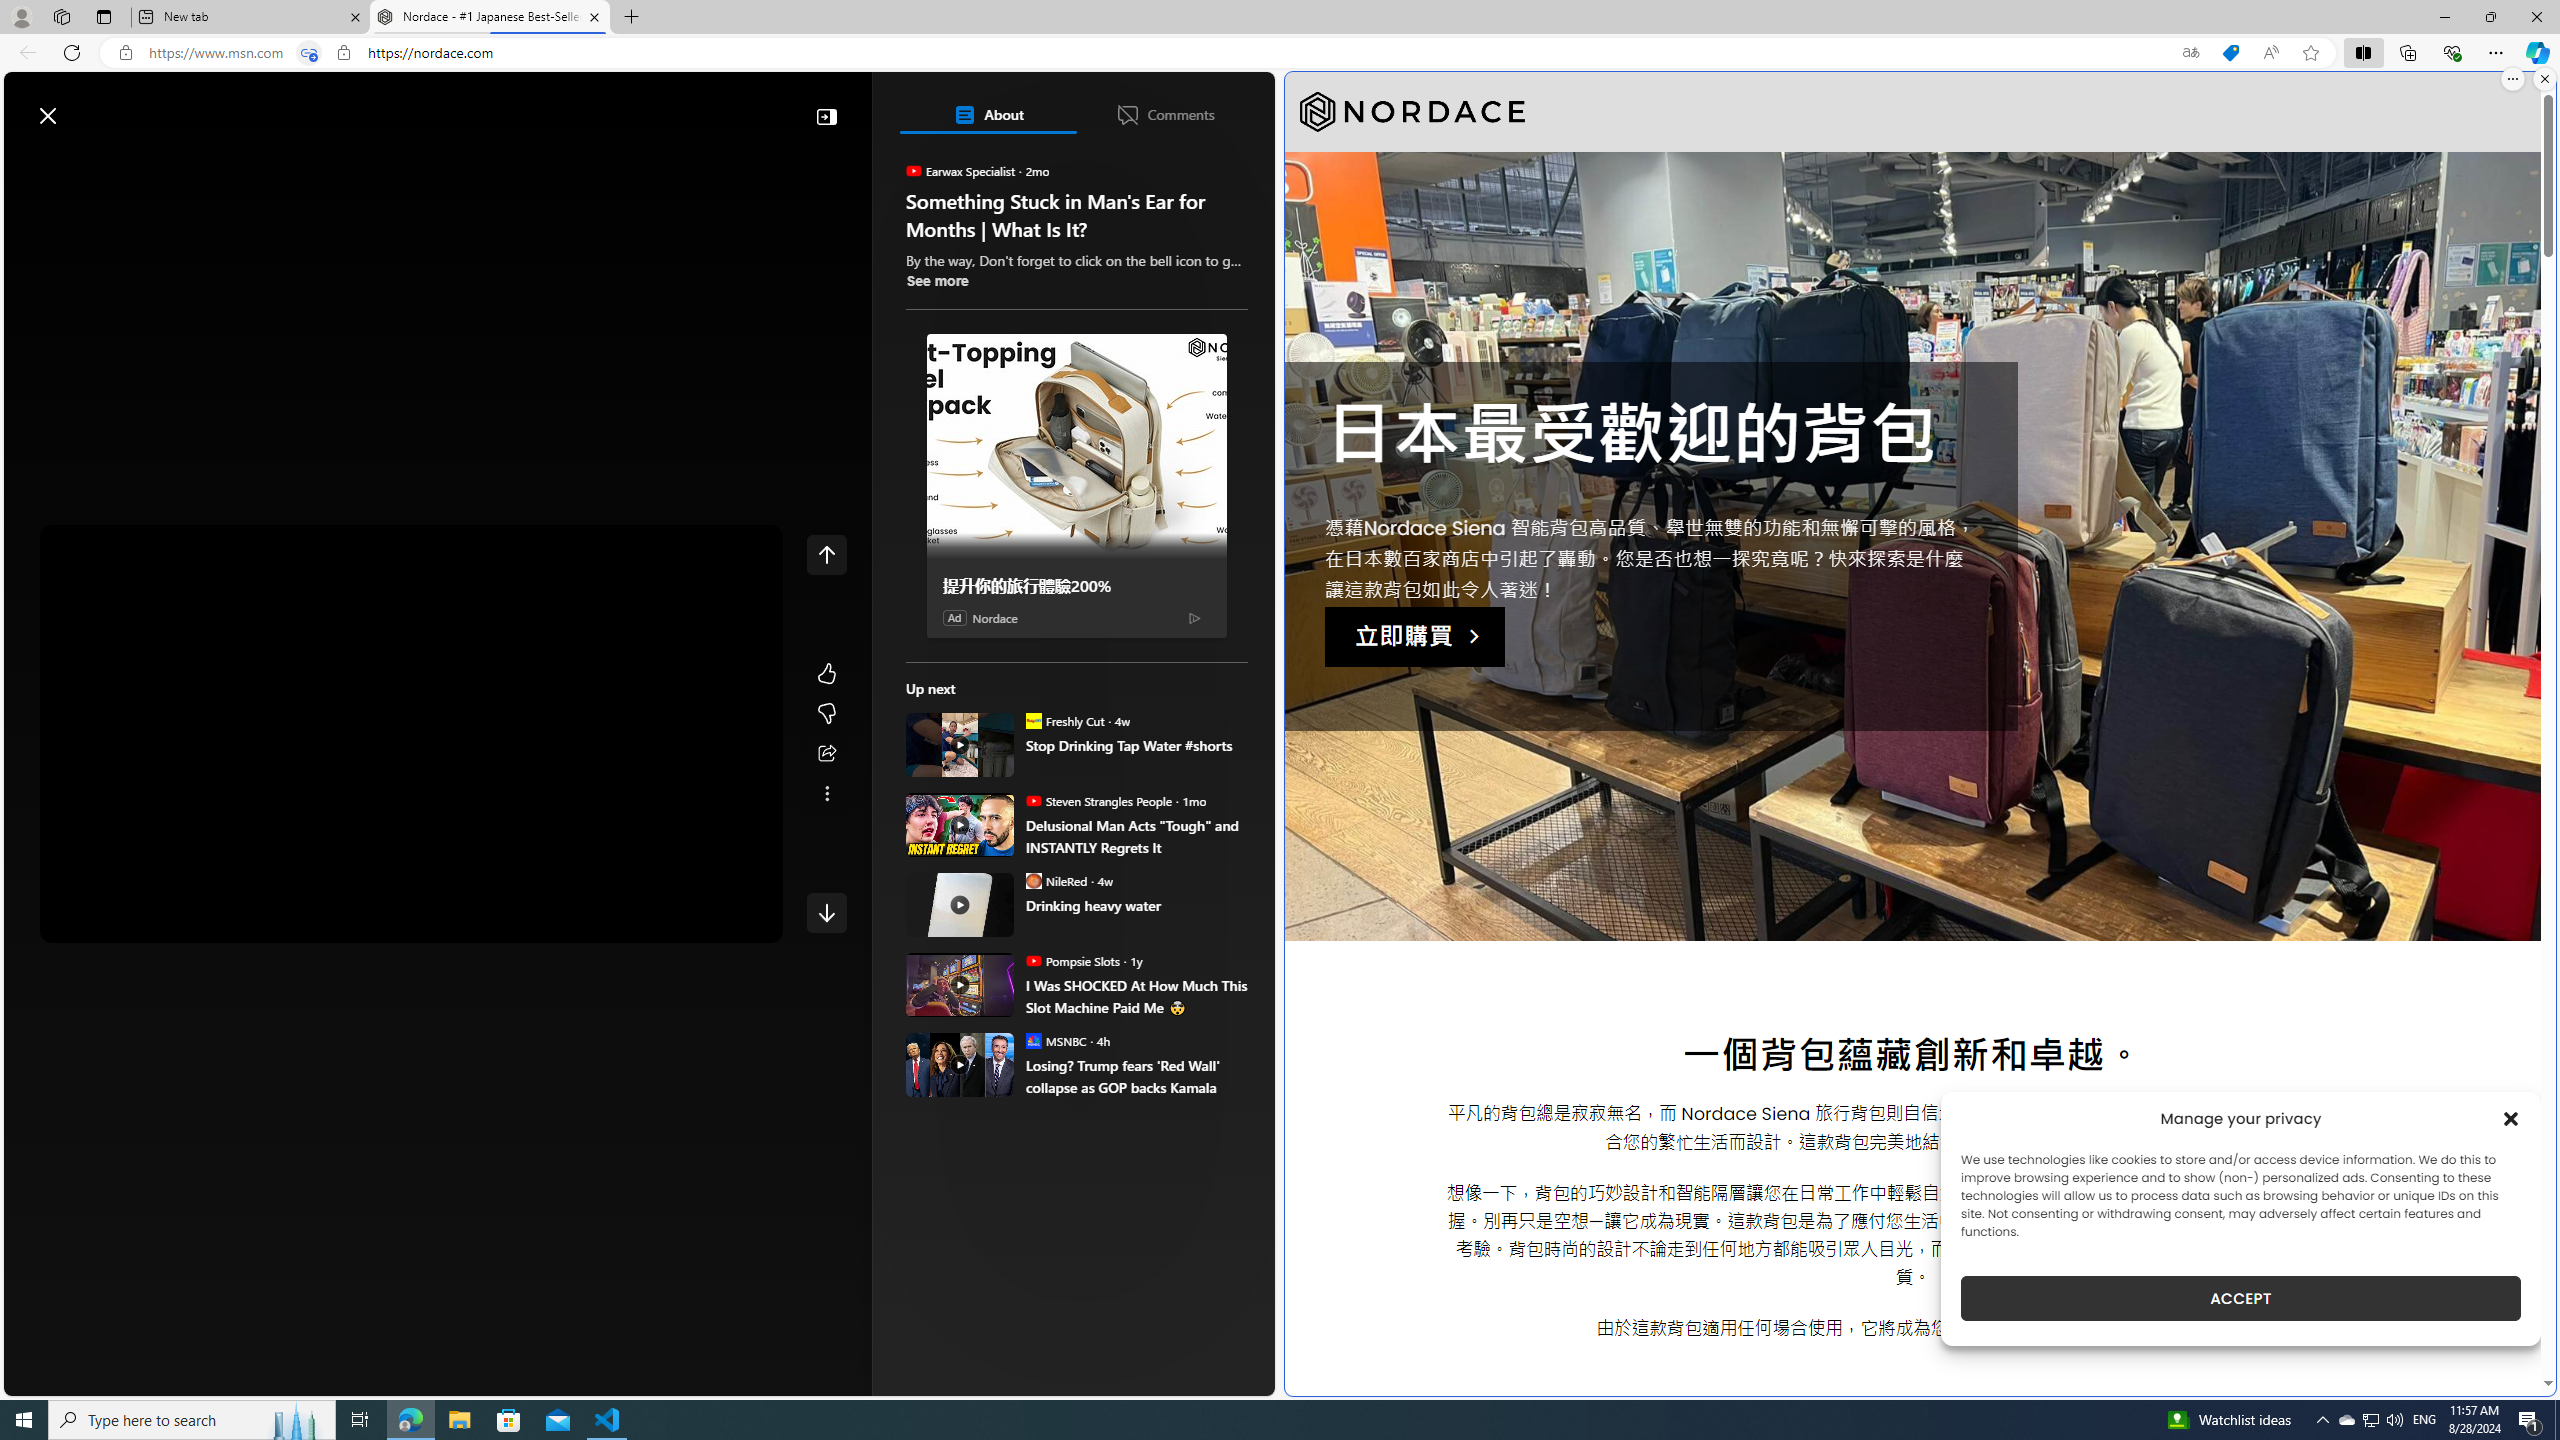 The image size is (2560, 1440). I want to click on Stop Drinking Tap Water #shorts, so click(960, 744).